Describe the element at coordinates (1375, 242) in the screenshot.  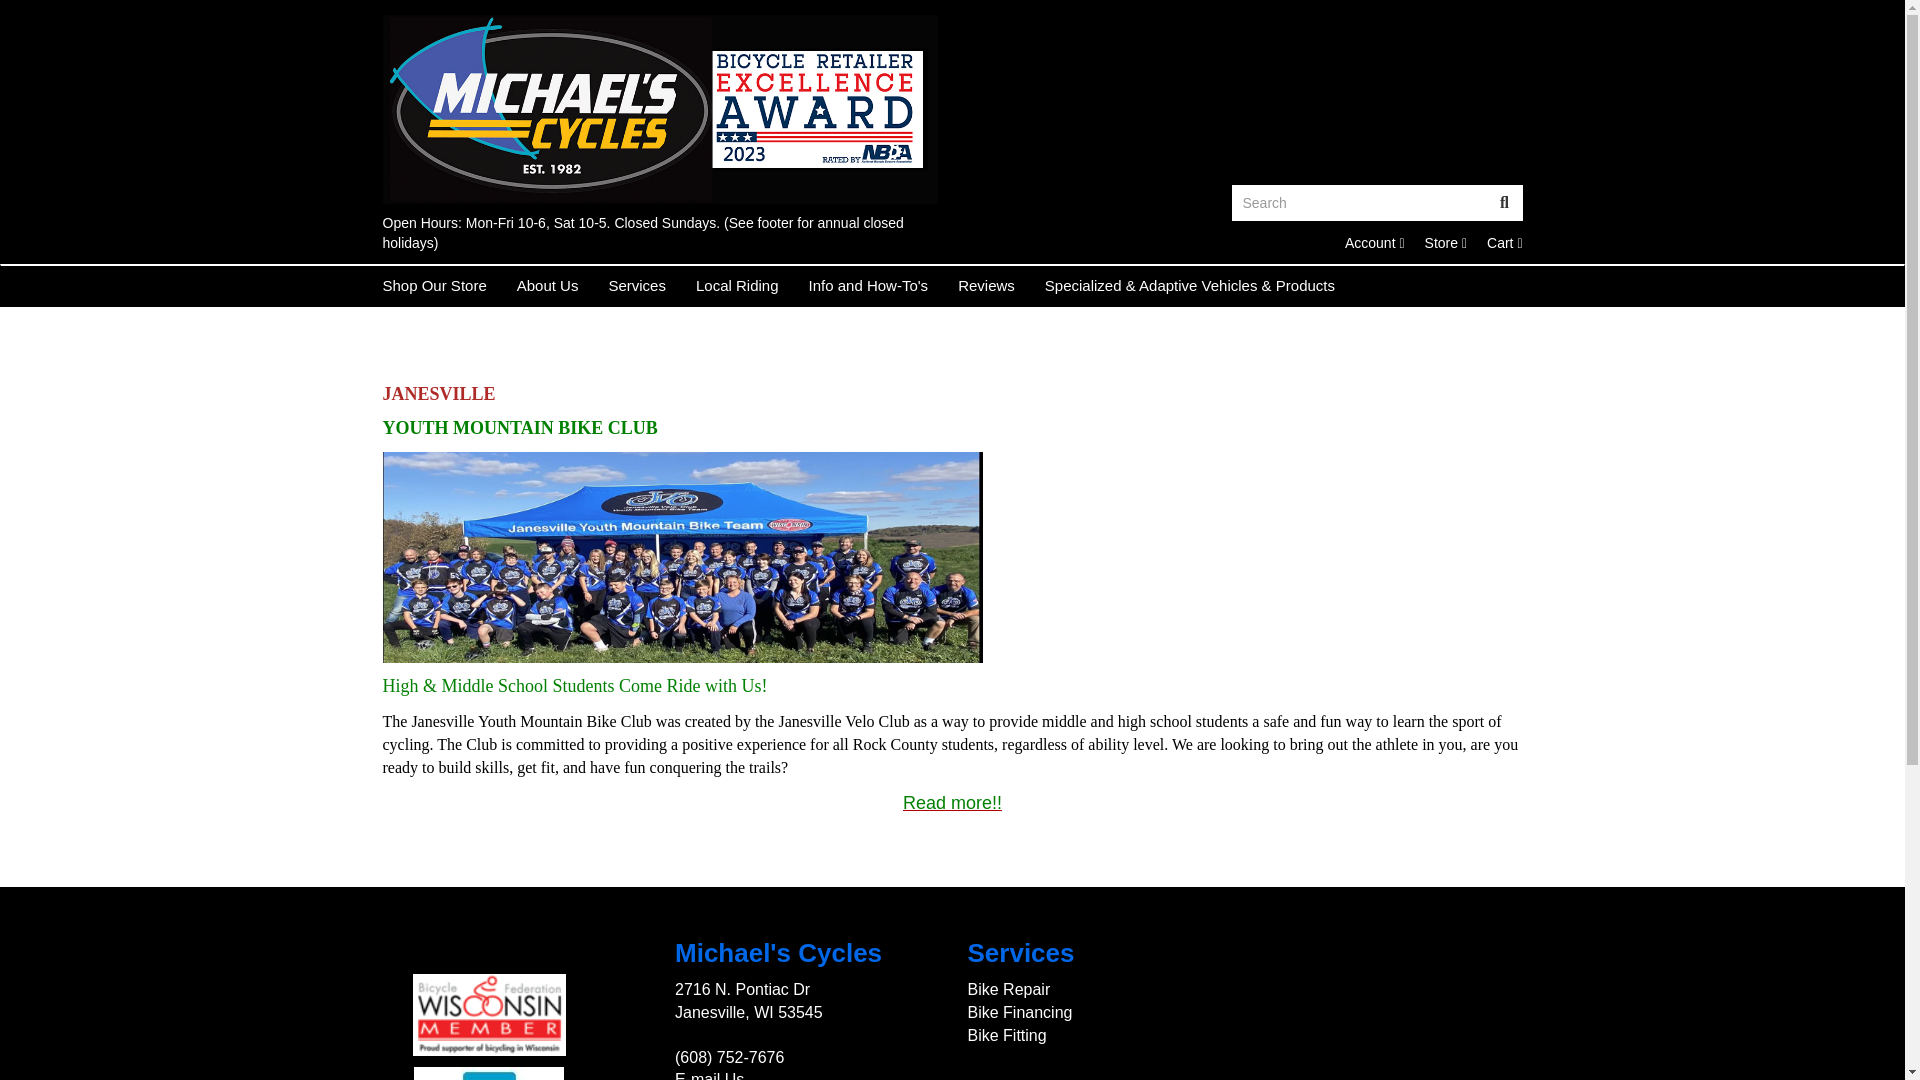
I see `Cart` at that location.